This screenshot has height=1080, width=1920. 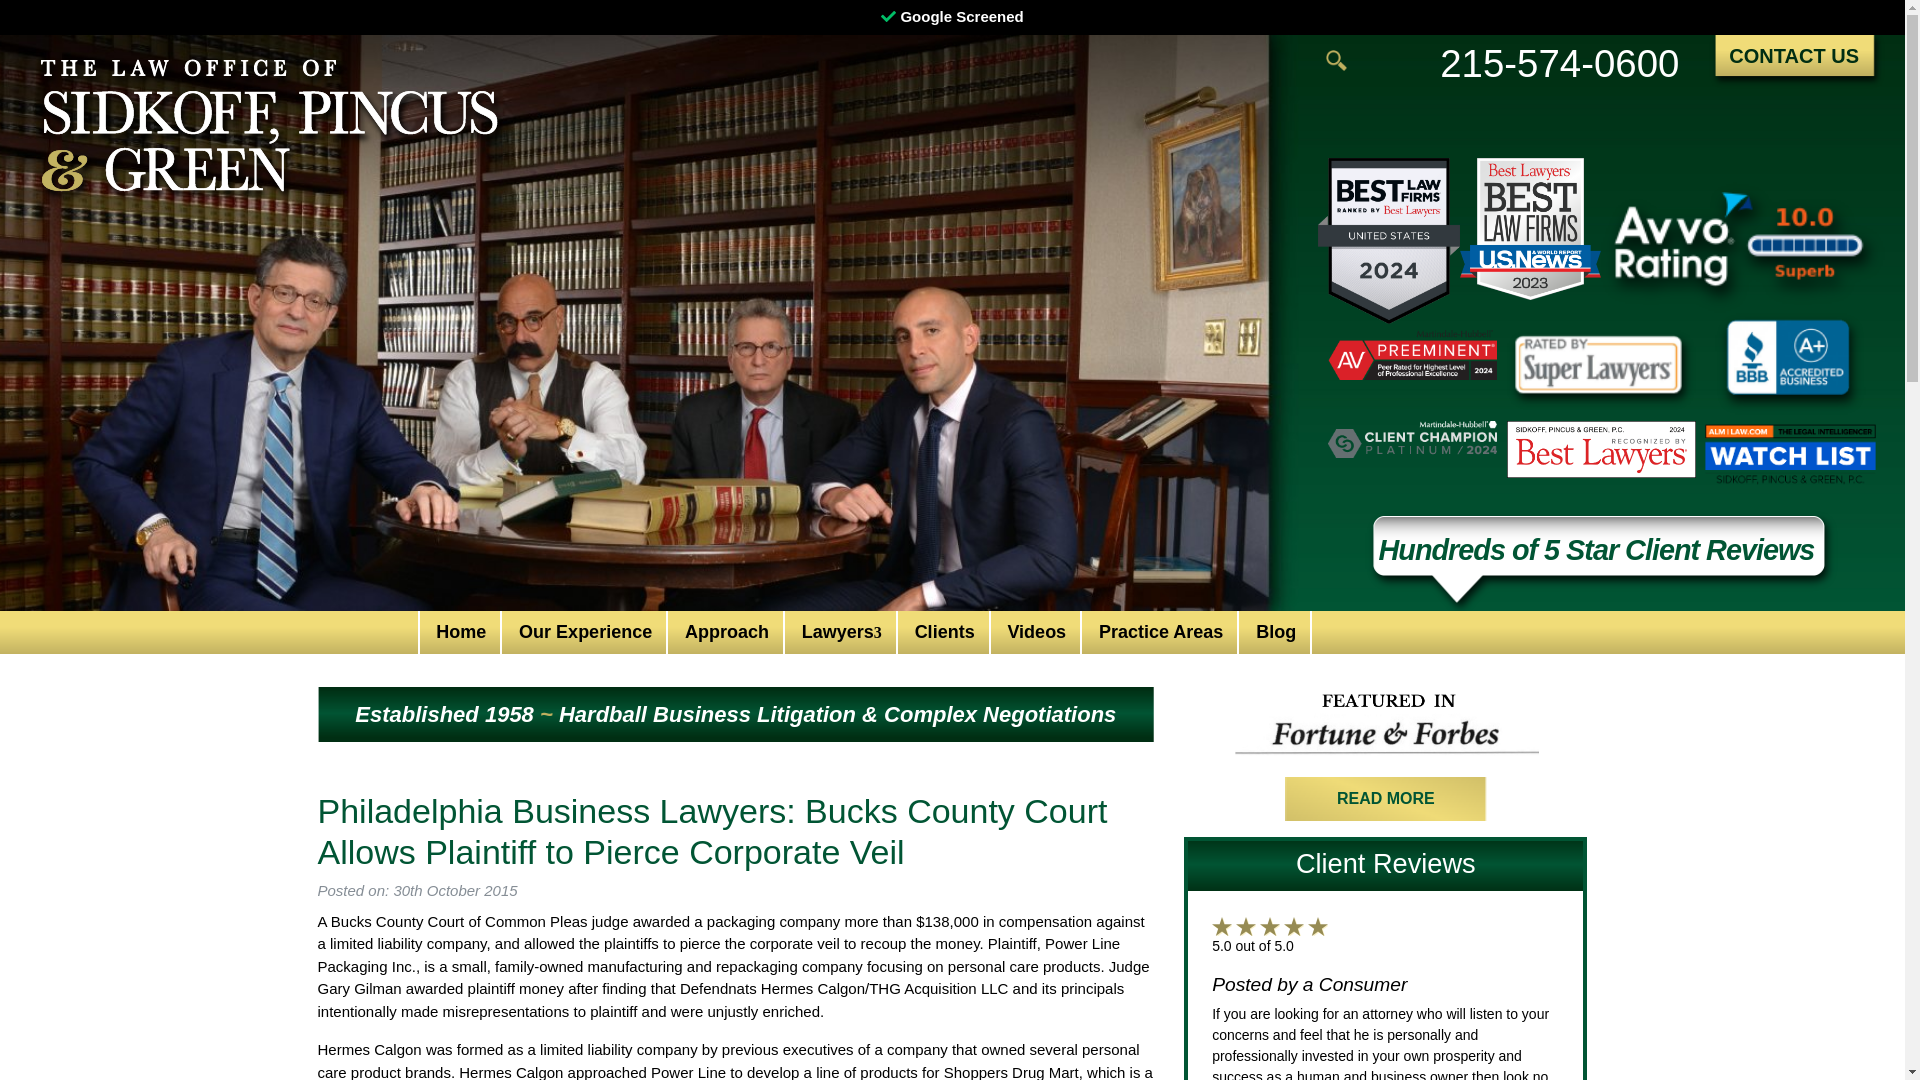 I want to click on Star, so click(x=1222, y=926).